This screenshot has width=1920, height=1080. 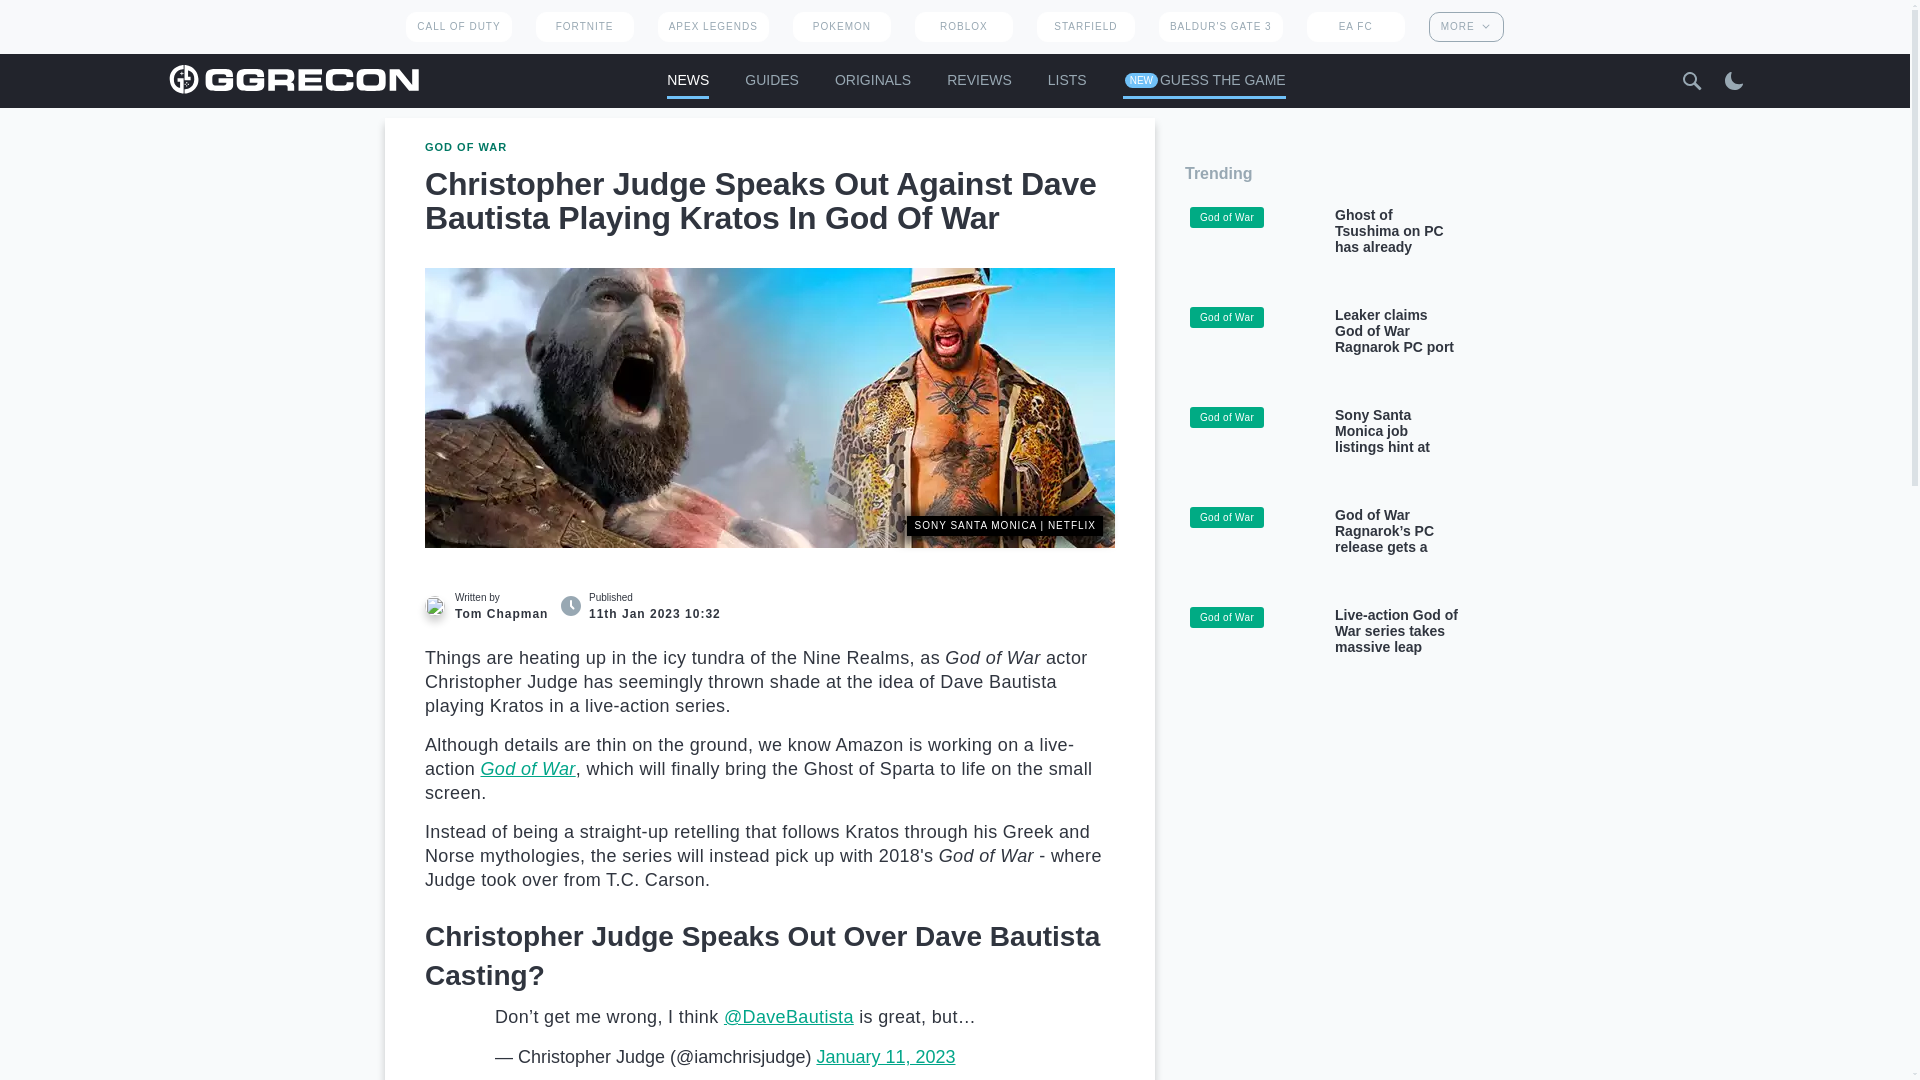 I want to click on EA FC, so click(x=1356, y=26).